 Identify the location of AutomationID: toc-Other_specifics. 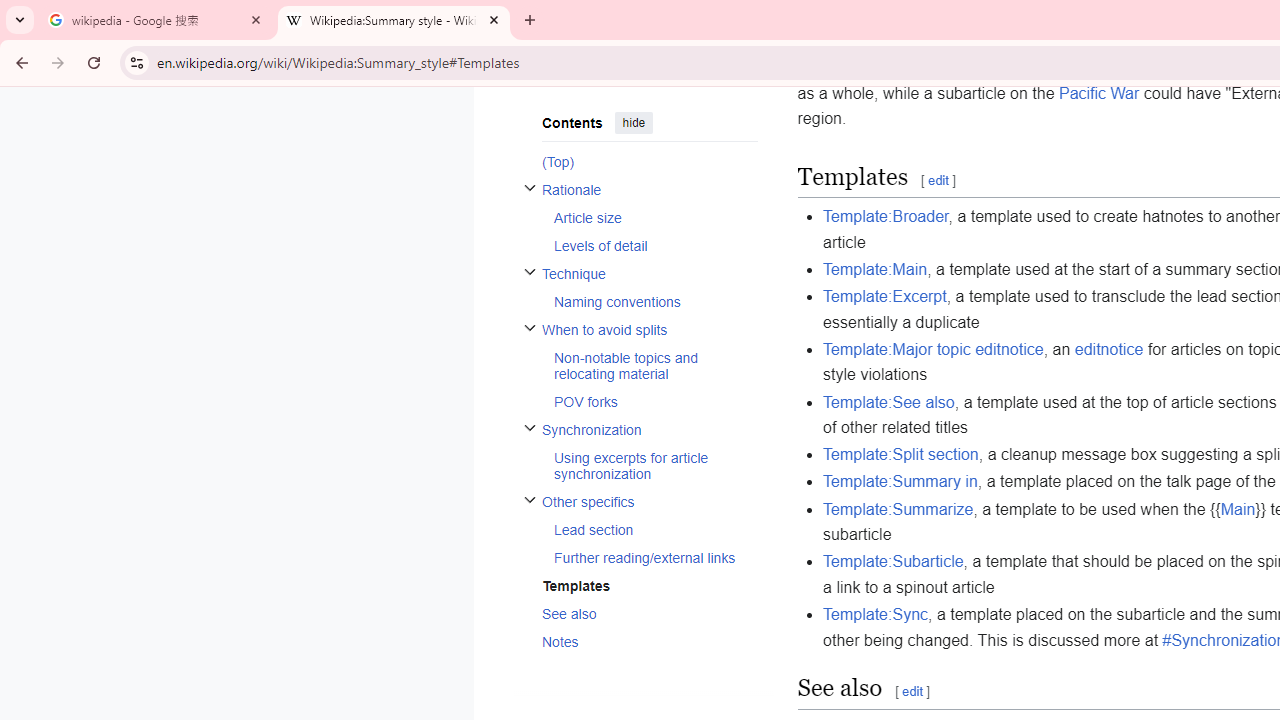
(642, 528).